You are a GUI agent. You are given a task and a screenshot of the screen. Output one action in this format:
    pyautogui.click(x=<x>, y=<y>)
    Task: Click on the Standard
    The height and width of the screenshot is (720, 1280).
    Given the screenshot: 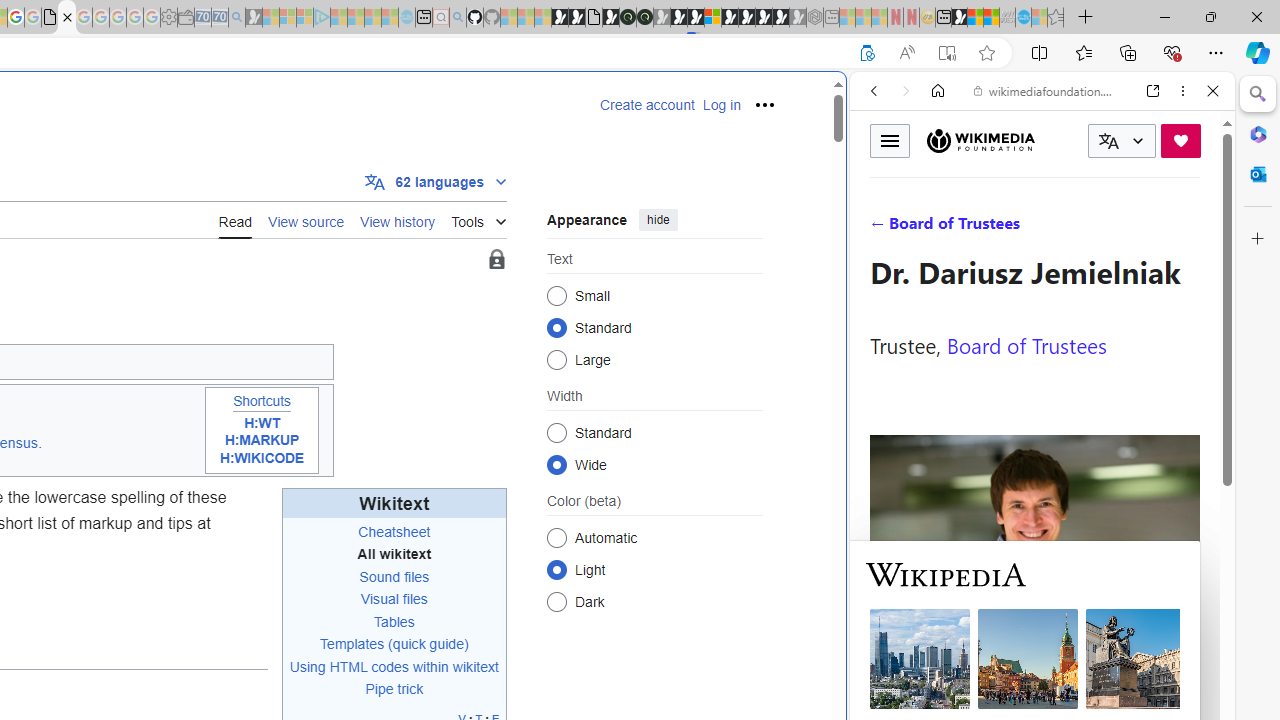 What is the action you would take?
    pyautogui.click(x=556, y=432)
    